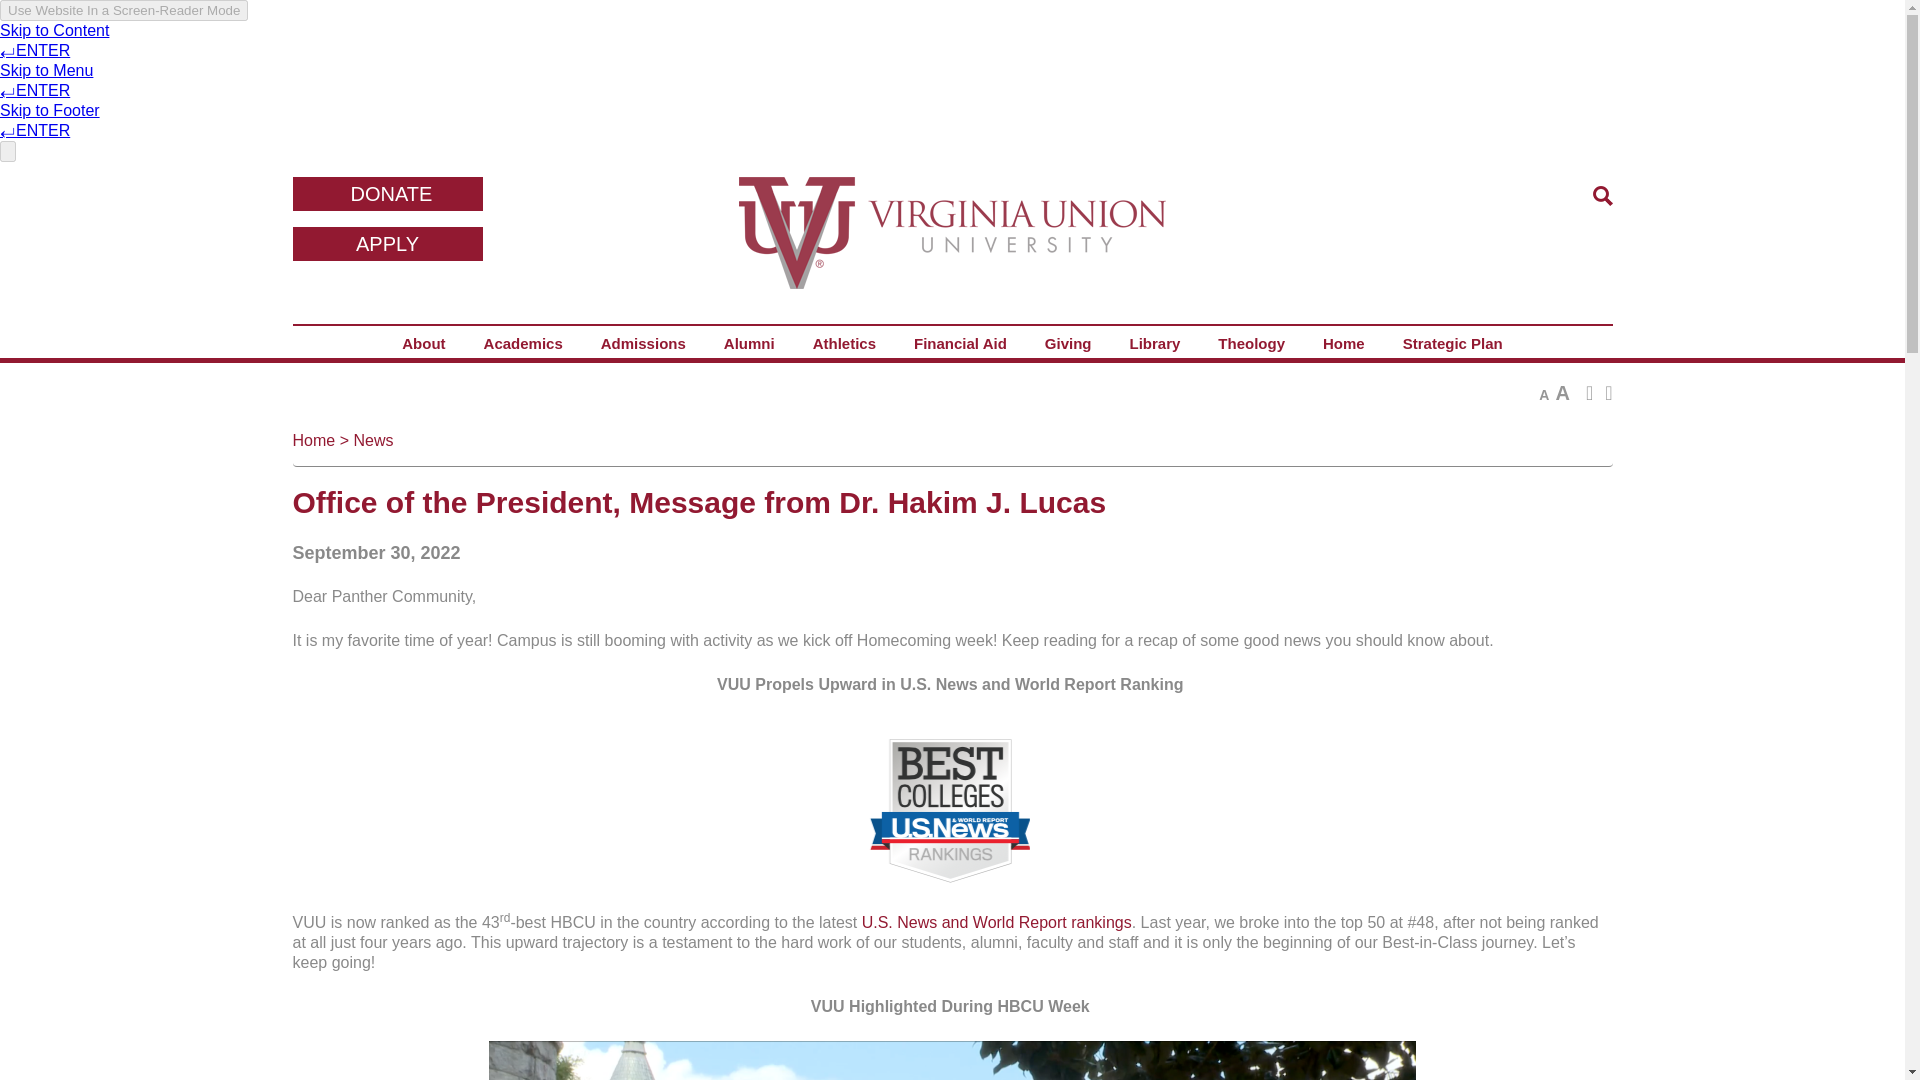  Describe the element at coordinates (522, 346) in the screenshot. I see `Academics` at that location.